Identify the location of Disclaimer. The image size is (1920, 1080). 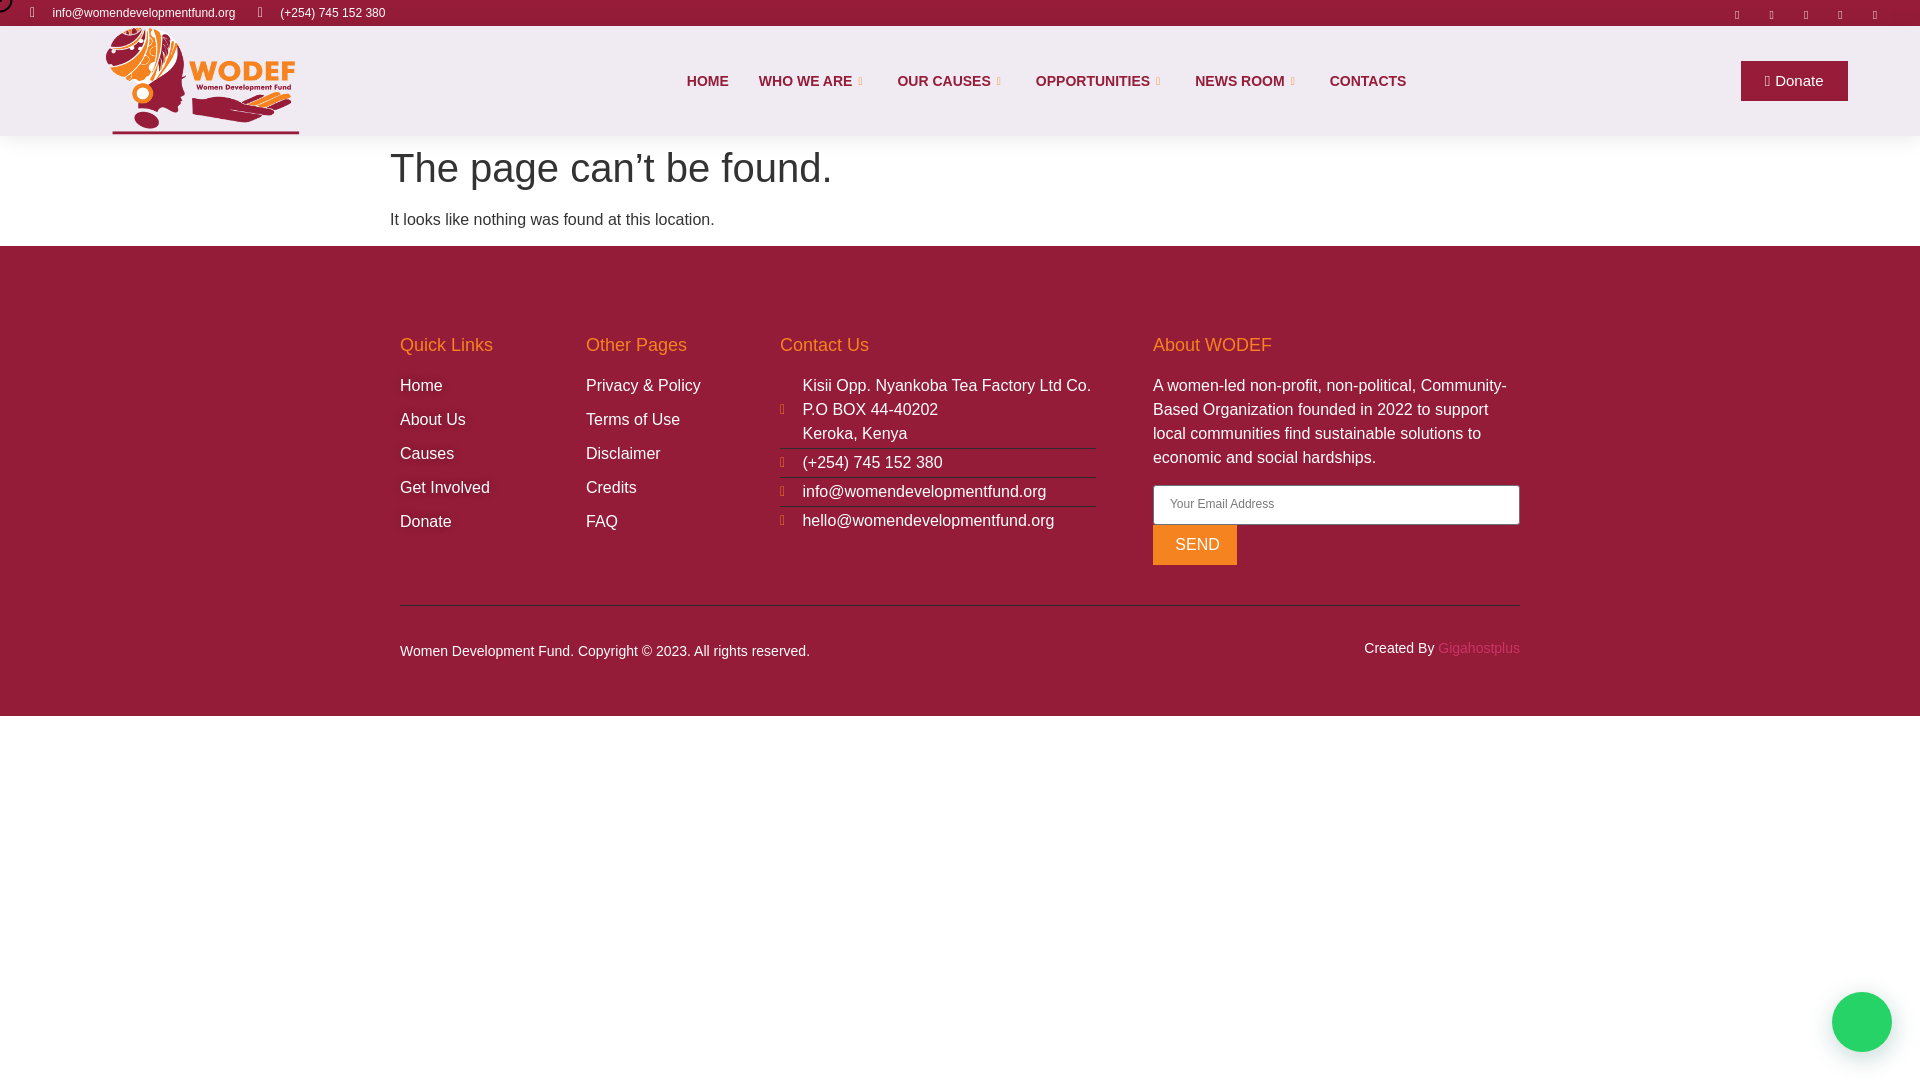
(682, 453).